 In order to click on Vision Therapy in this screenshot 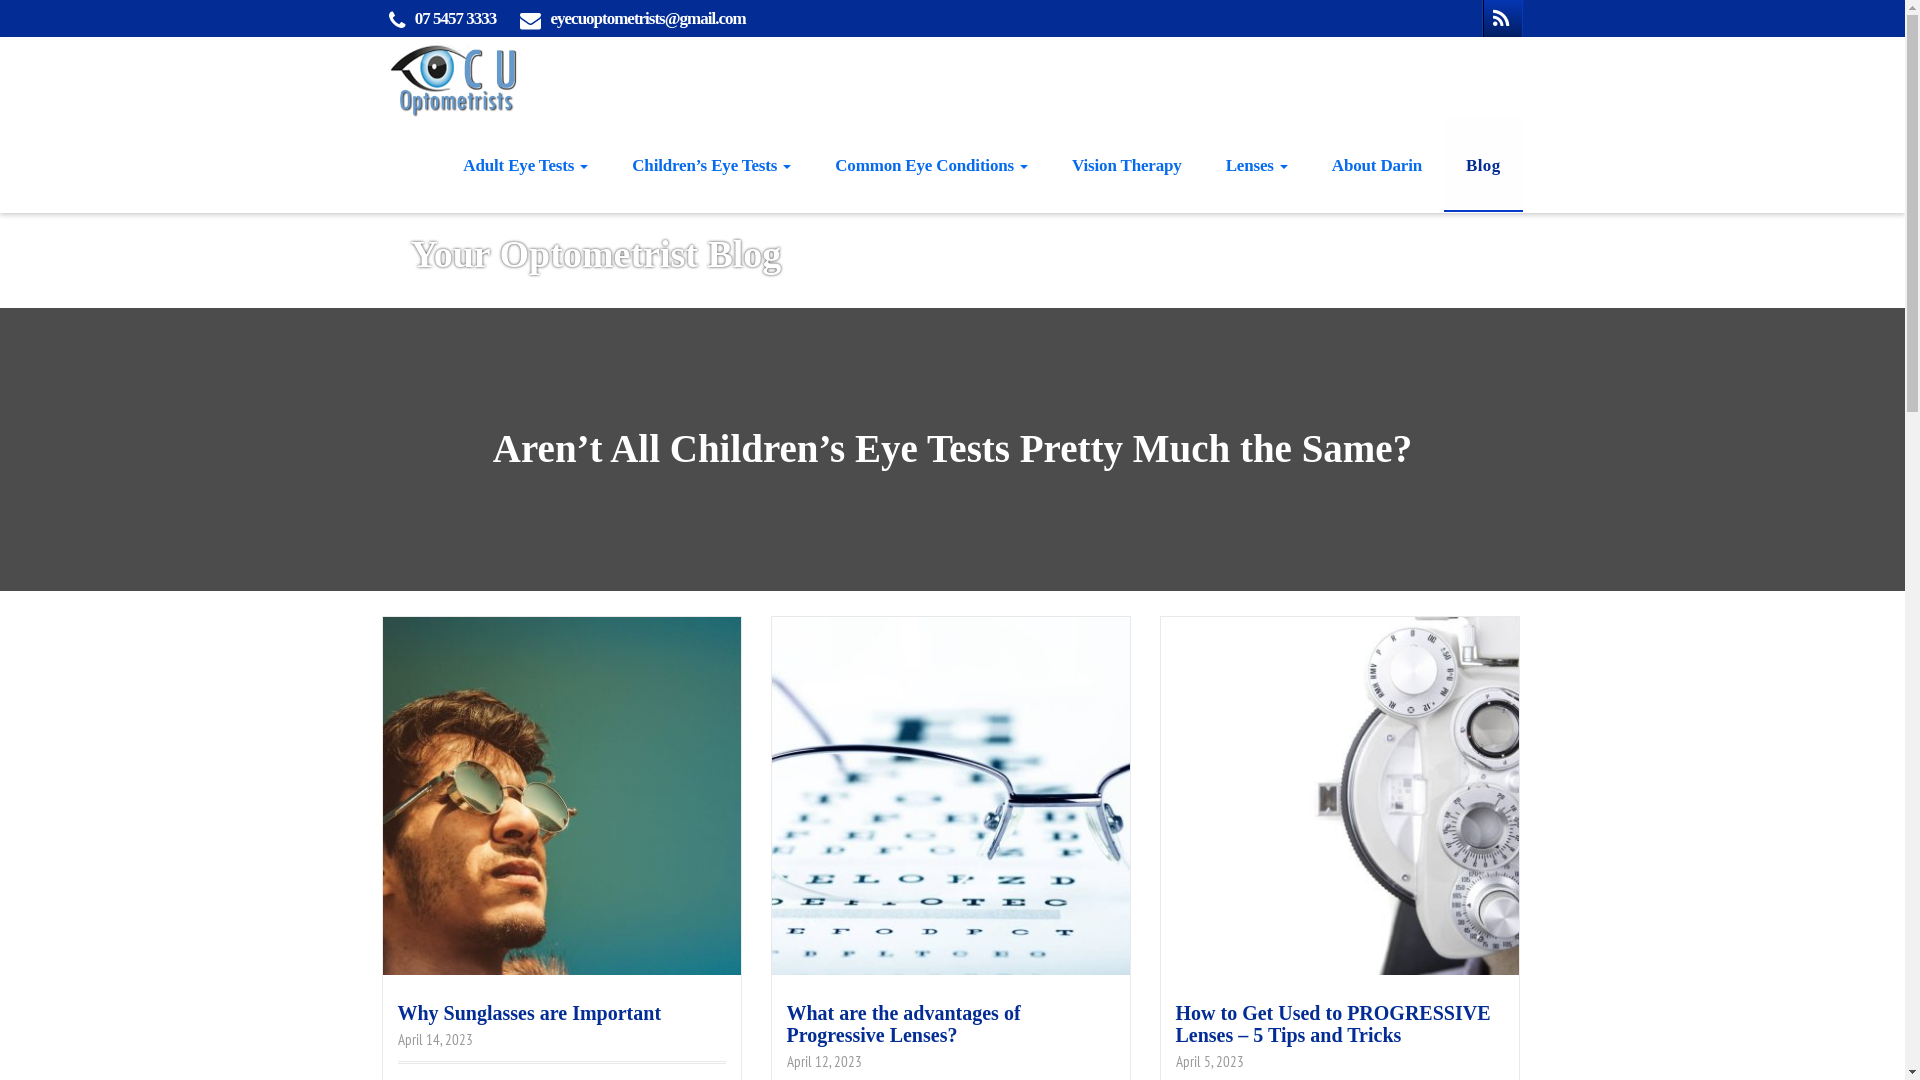, I will do `click(1127, 164)`.